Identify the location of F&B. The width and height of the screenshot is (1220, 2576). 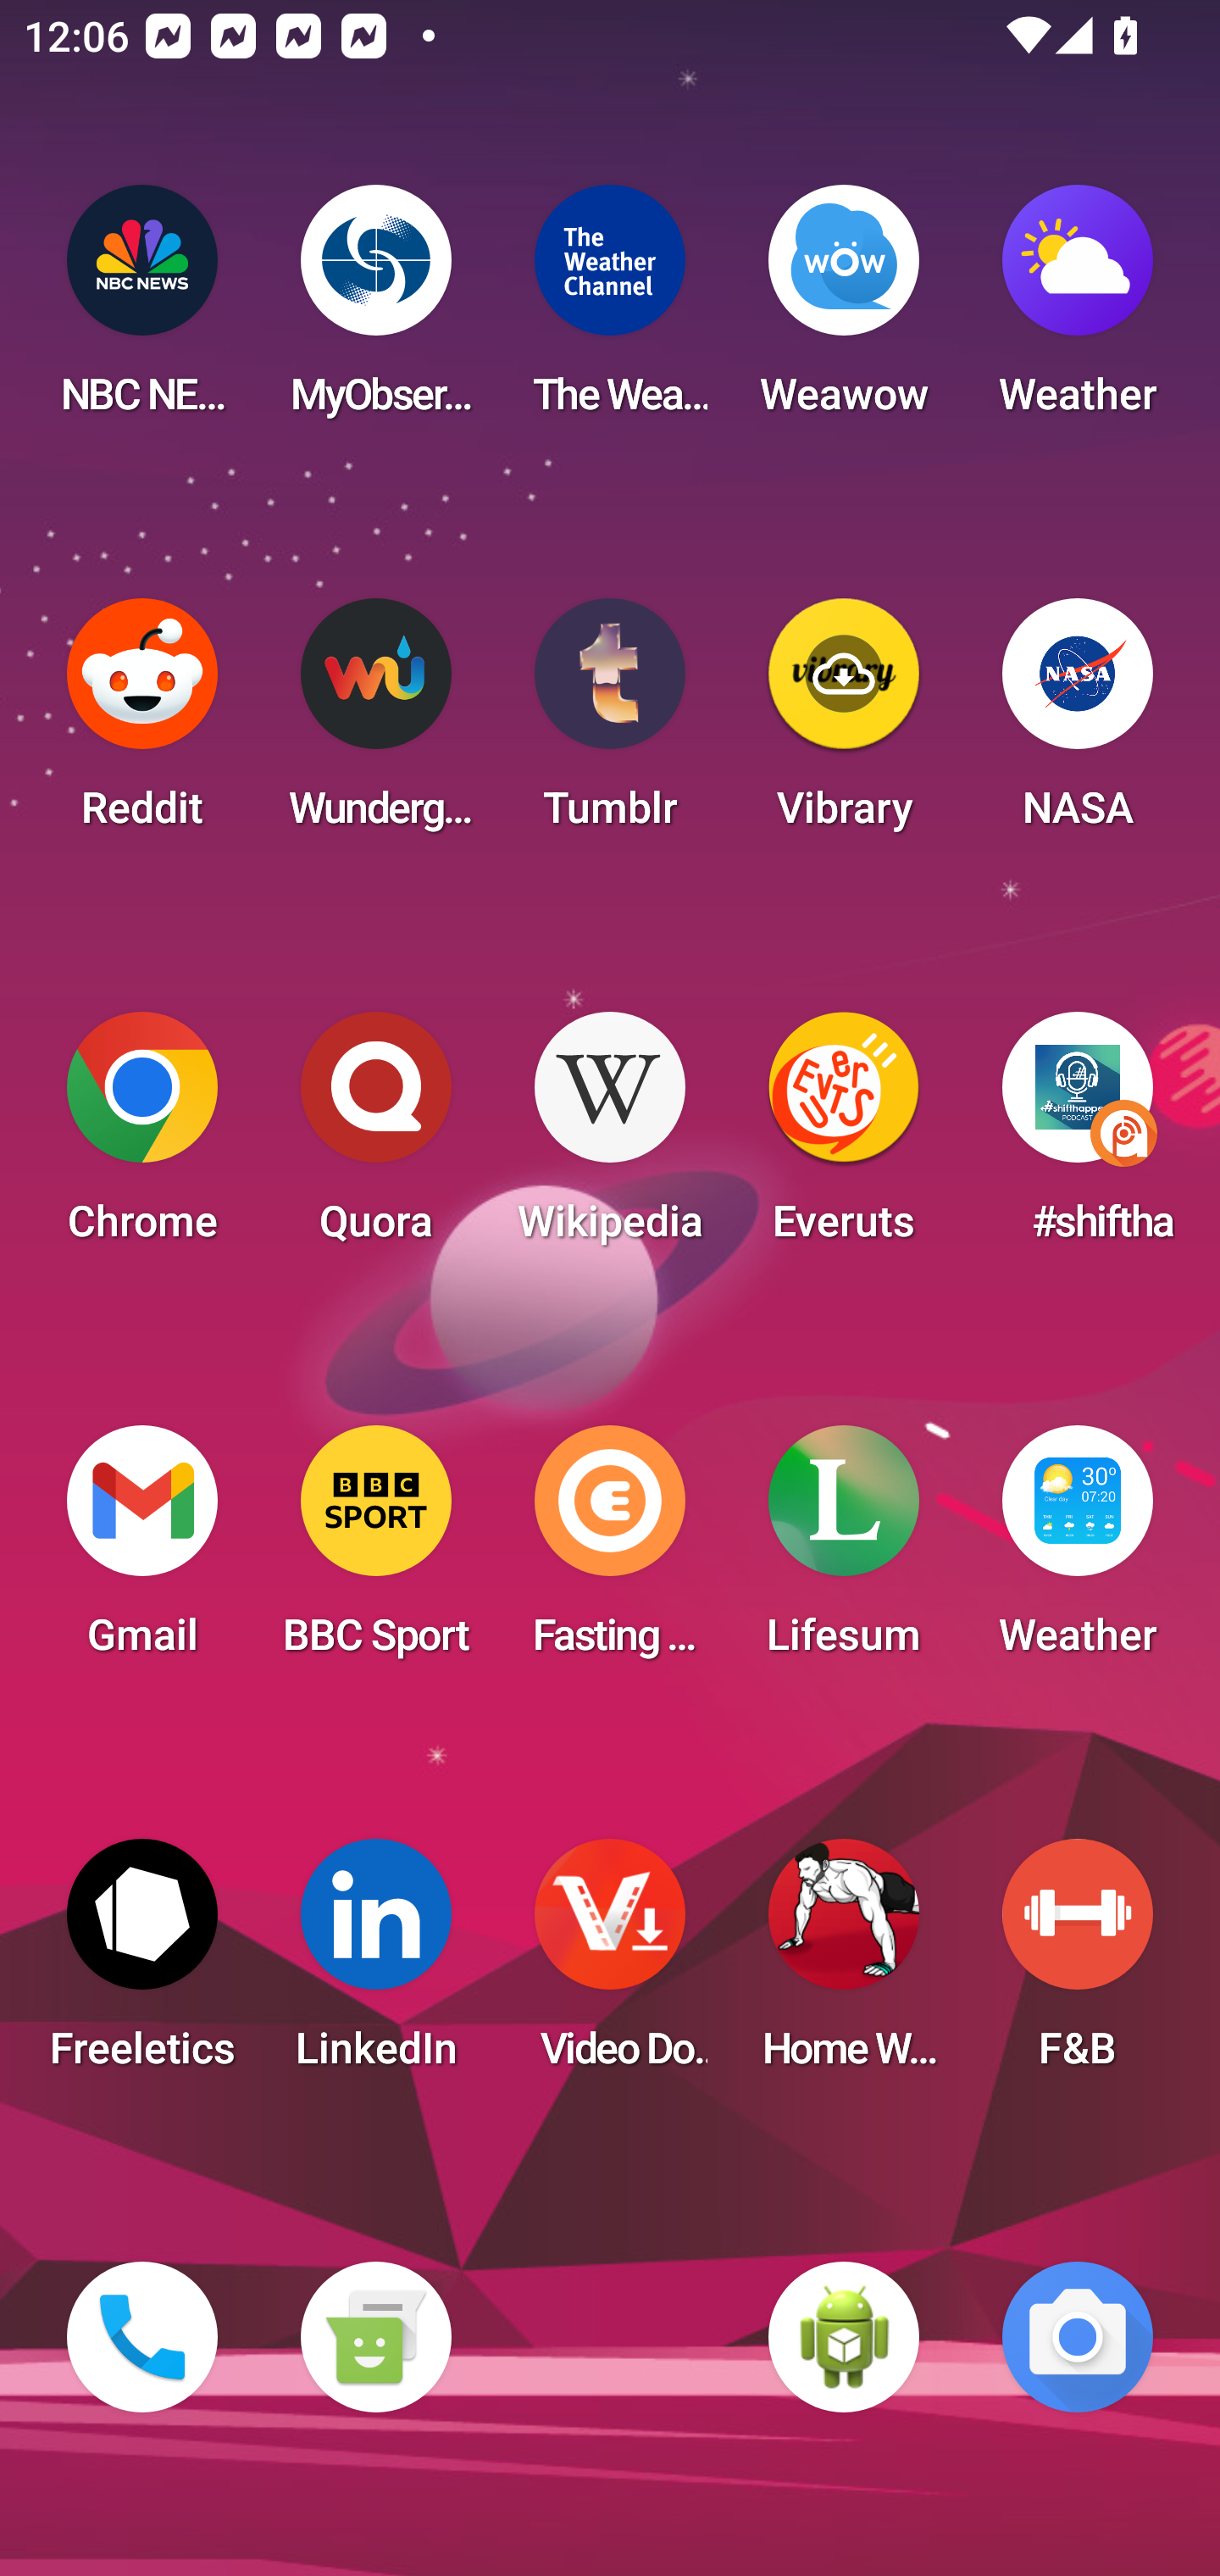
(1078, 1964).